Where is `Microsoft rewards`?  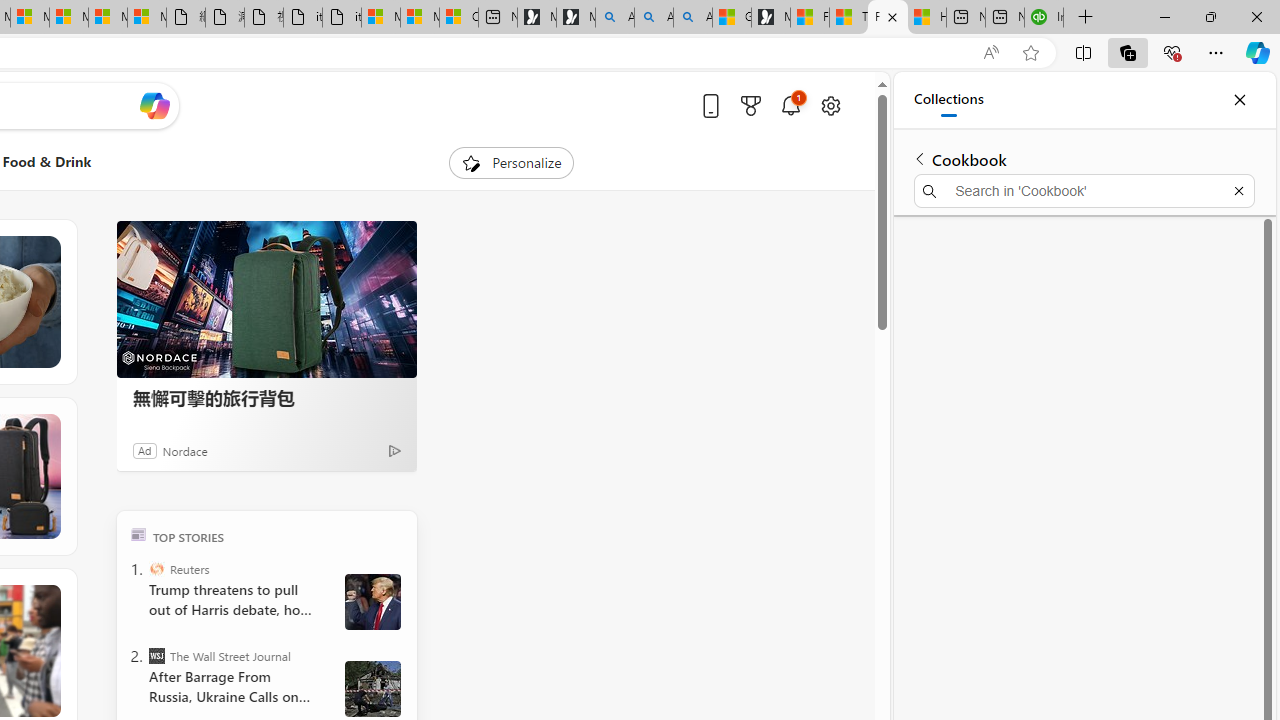 Microsoft rewards is located at coordinates (750, 105).